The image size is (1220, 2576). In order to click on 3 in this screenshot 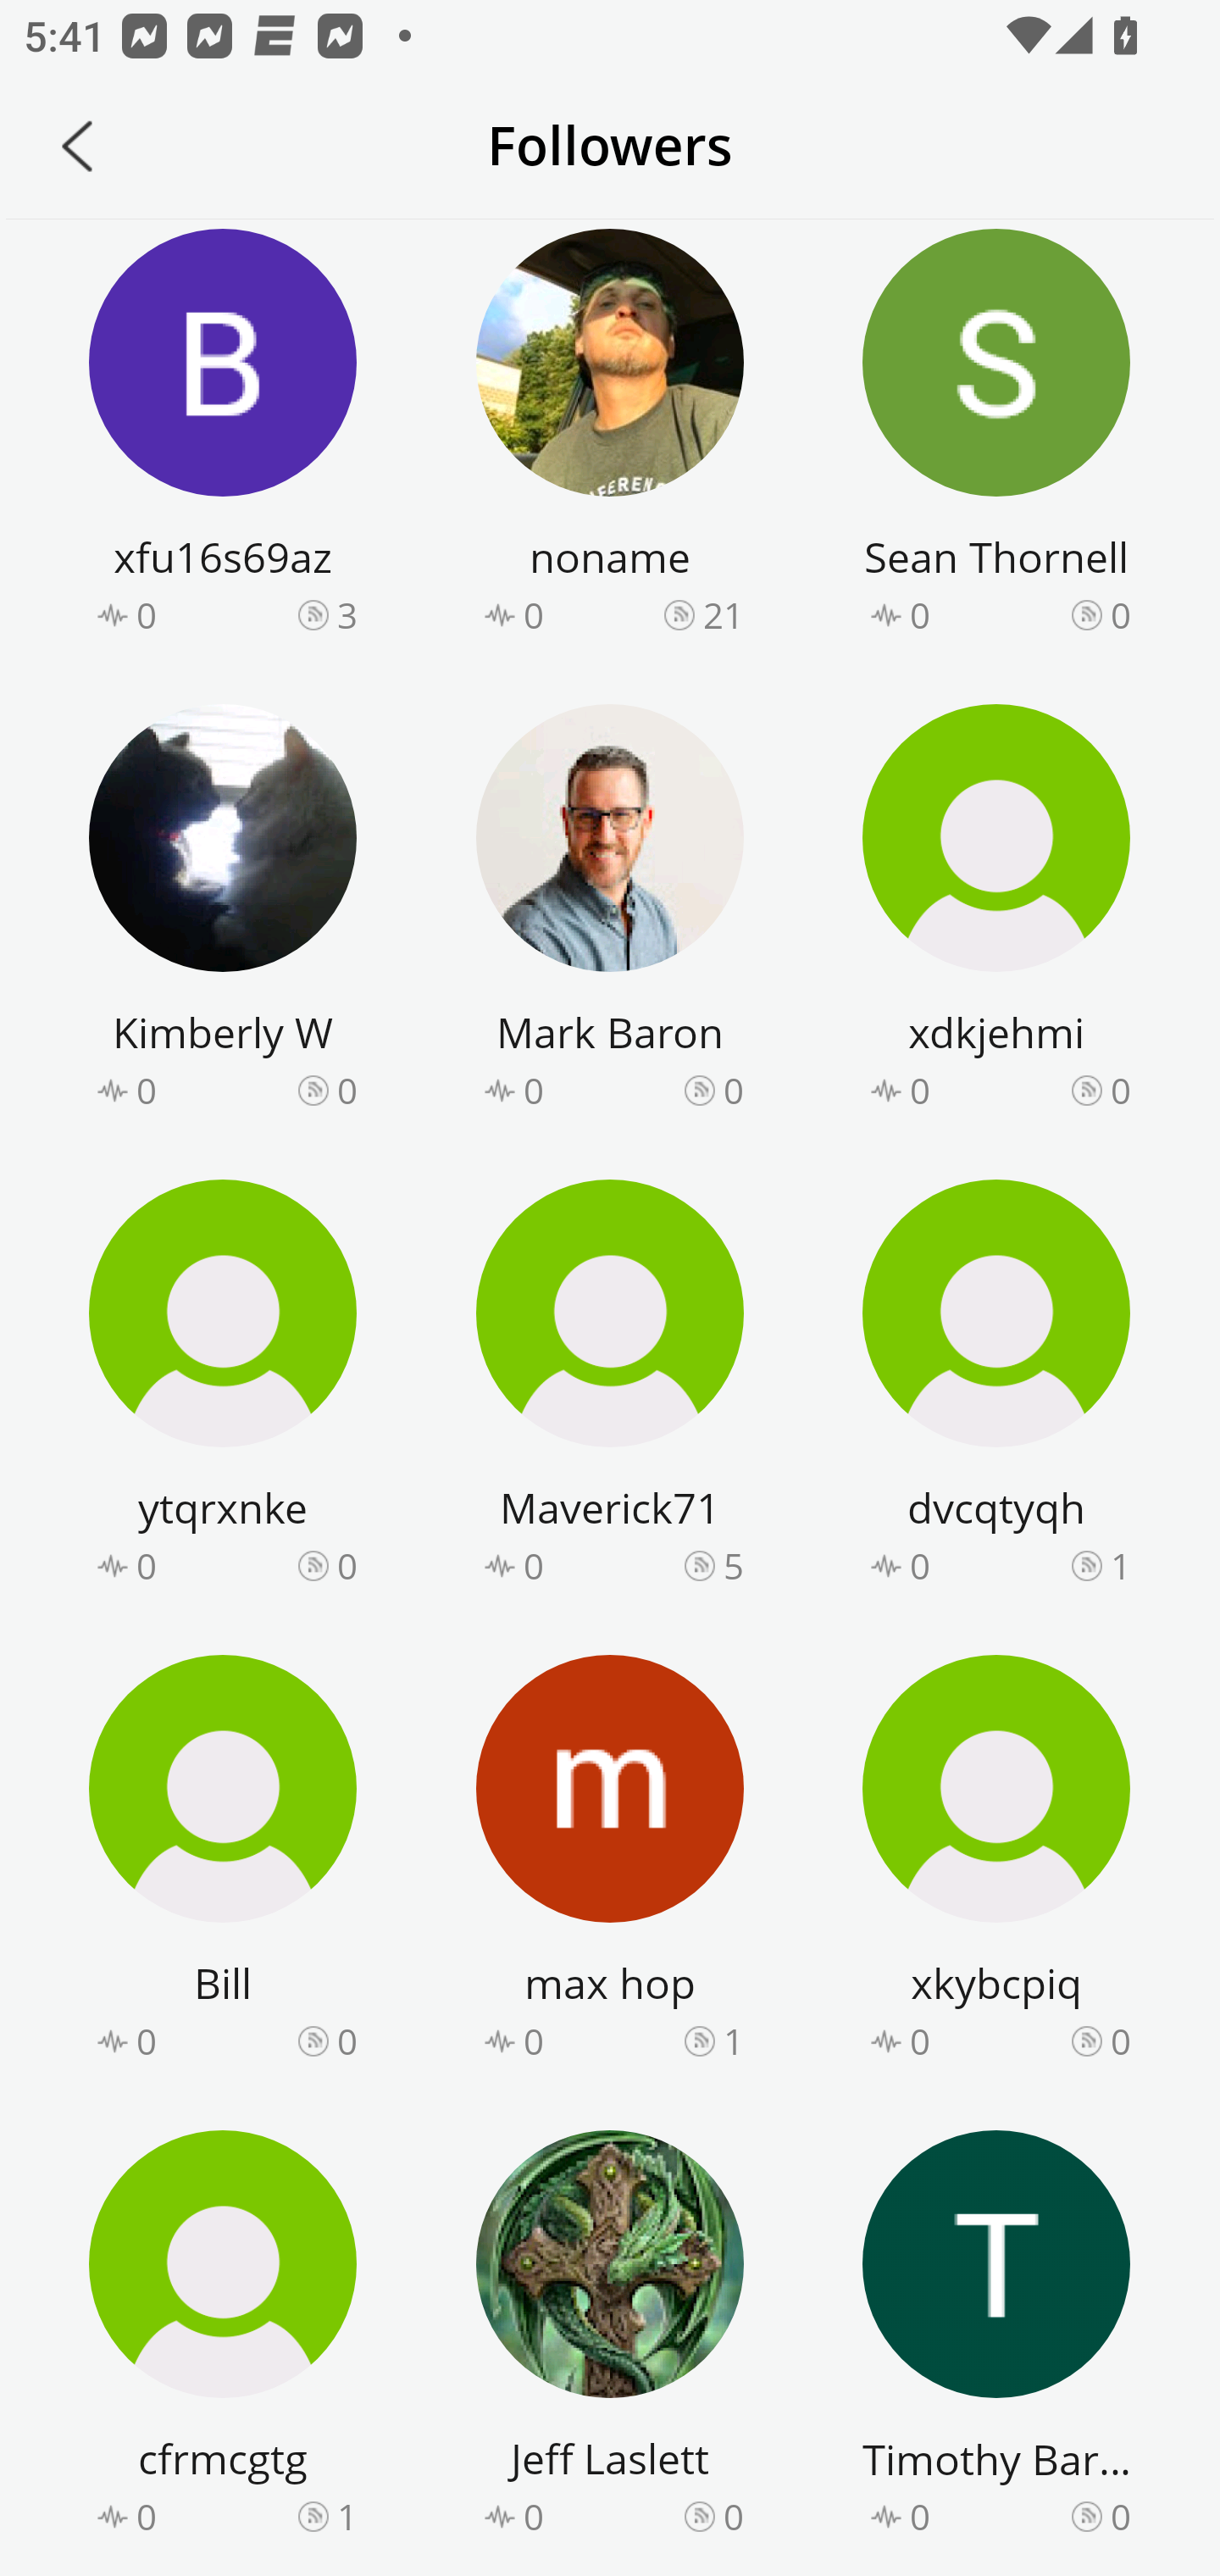, I will do `click(347, 613)`.